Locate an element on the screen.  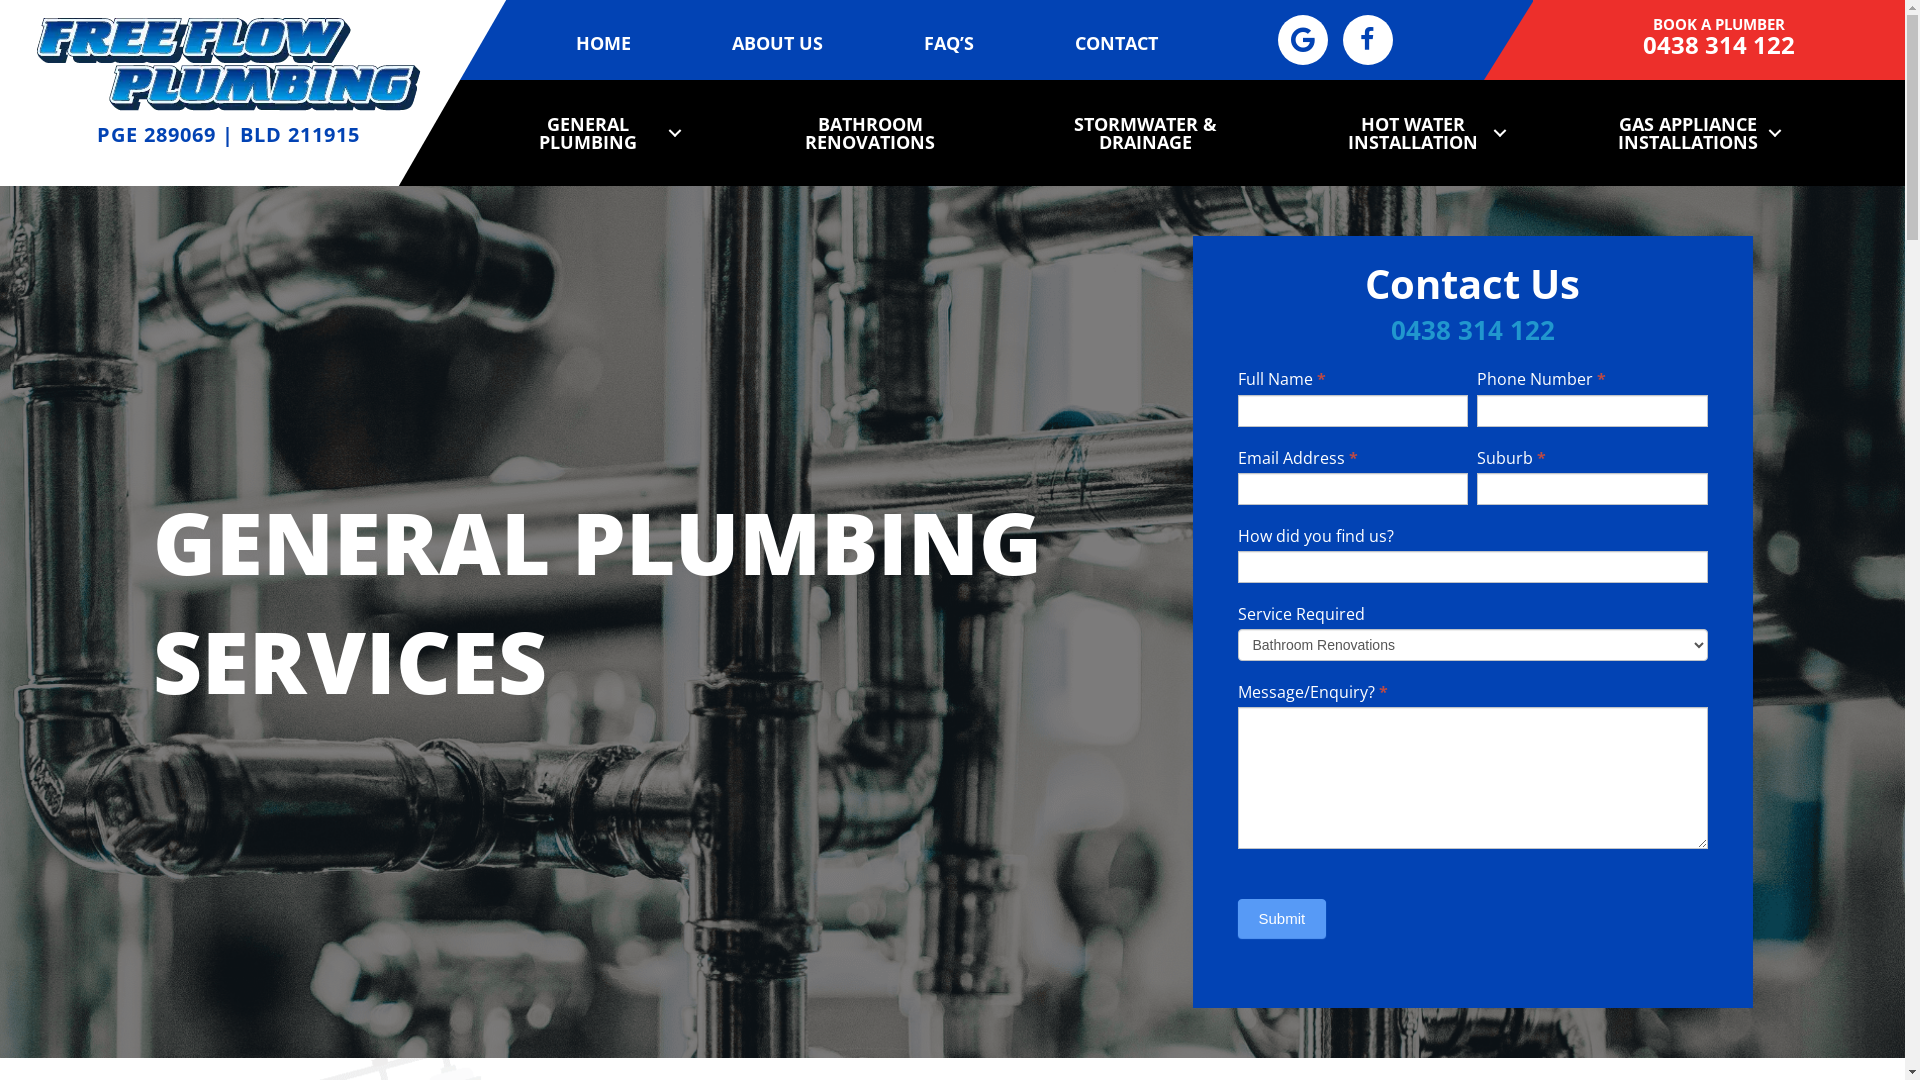
GAS APPLIANCE INSTALLATIONS is located at coordinates (1695, 133).